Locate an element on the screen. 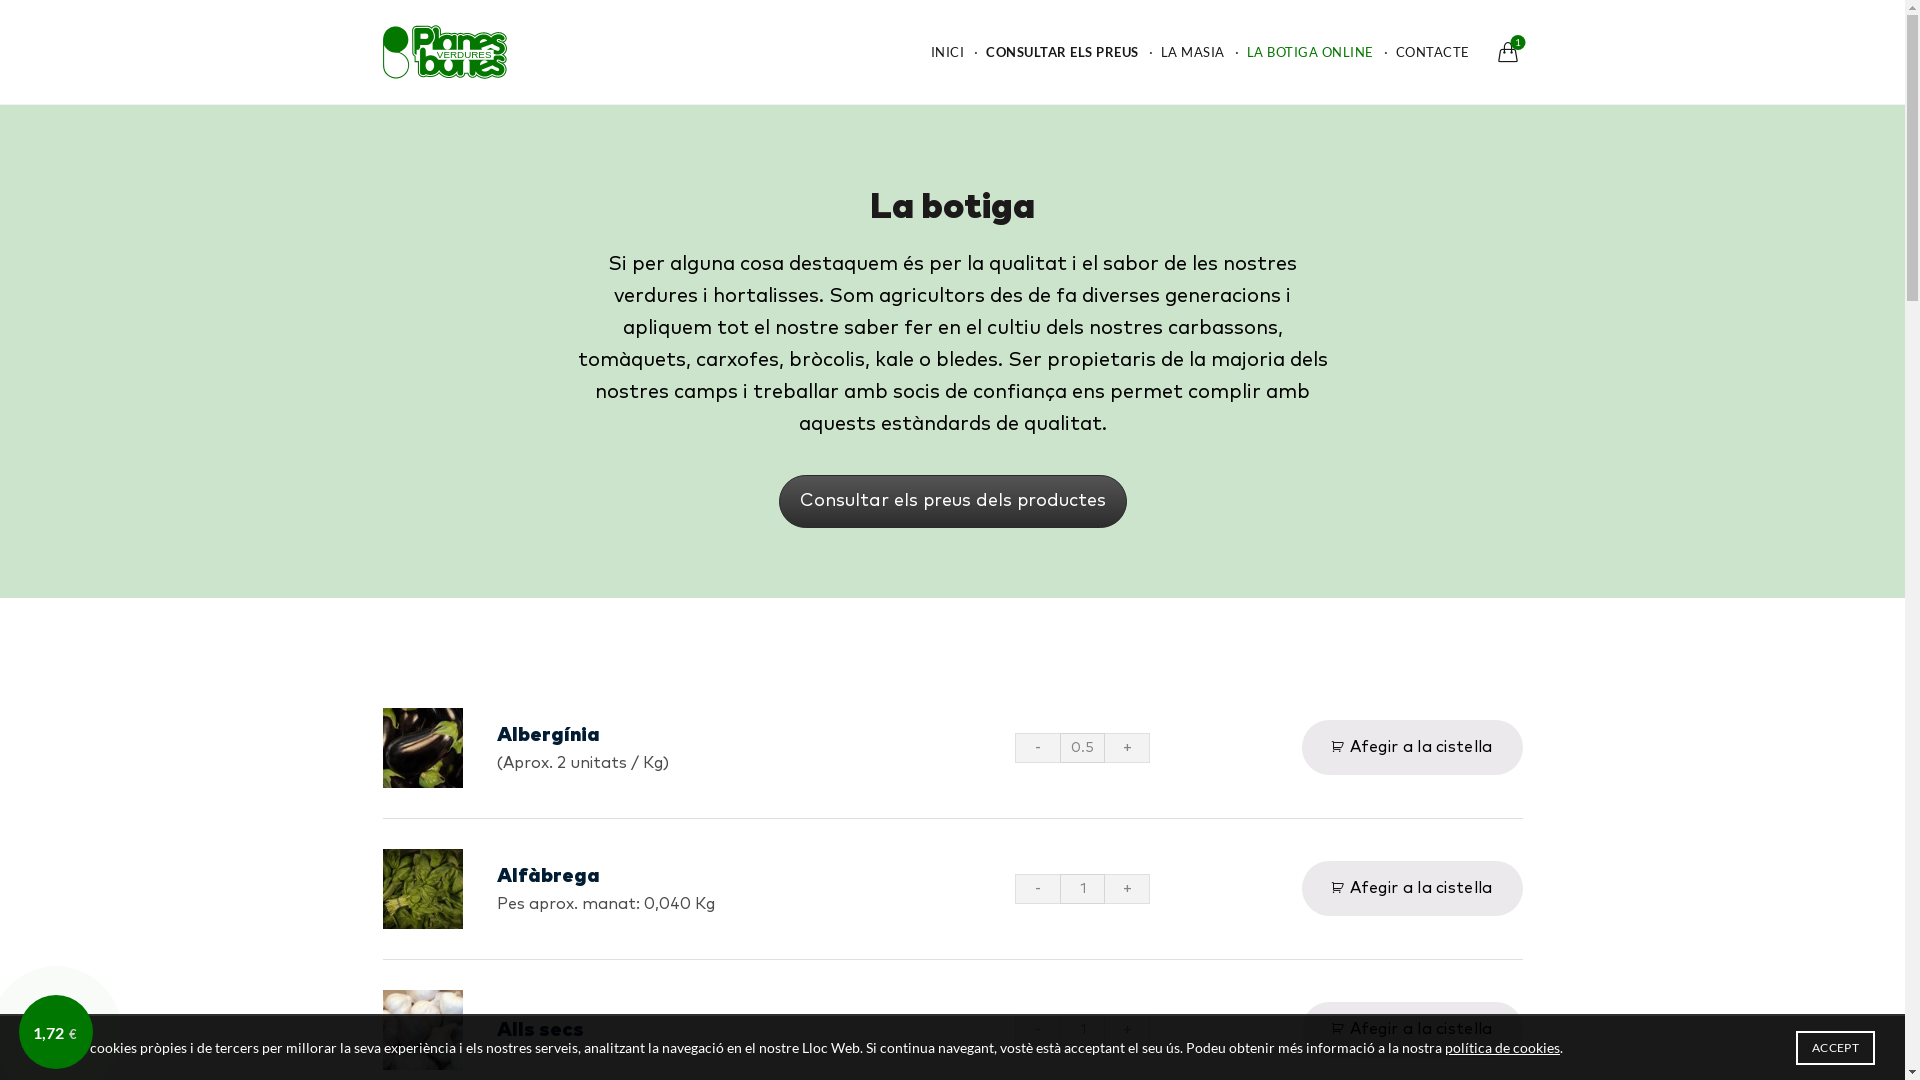  LA BOTIGA ONLINE is located at coordinates (1310, 52).